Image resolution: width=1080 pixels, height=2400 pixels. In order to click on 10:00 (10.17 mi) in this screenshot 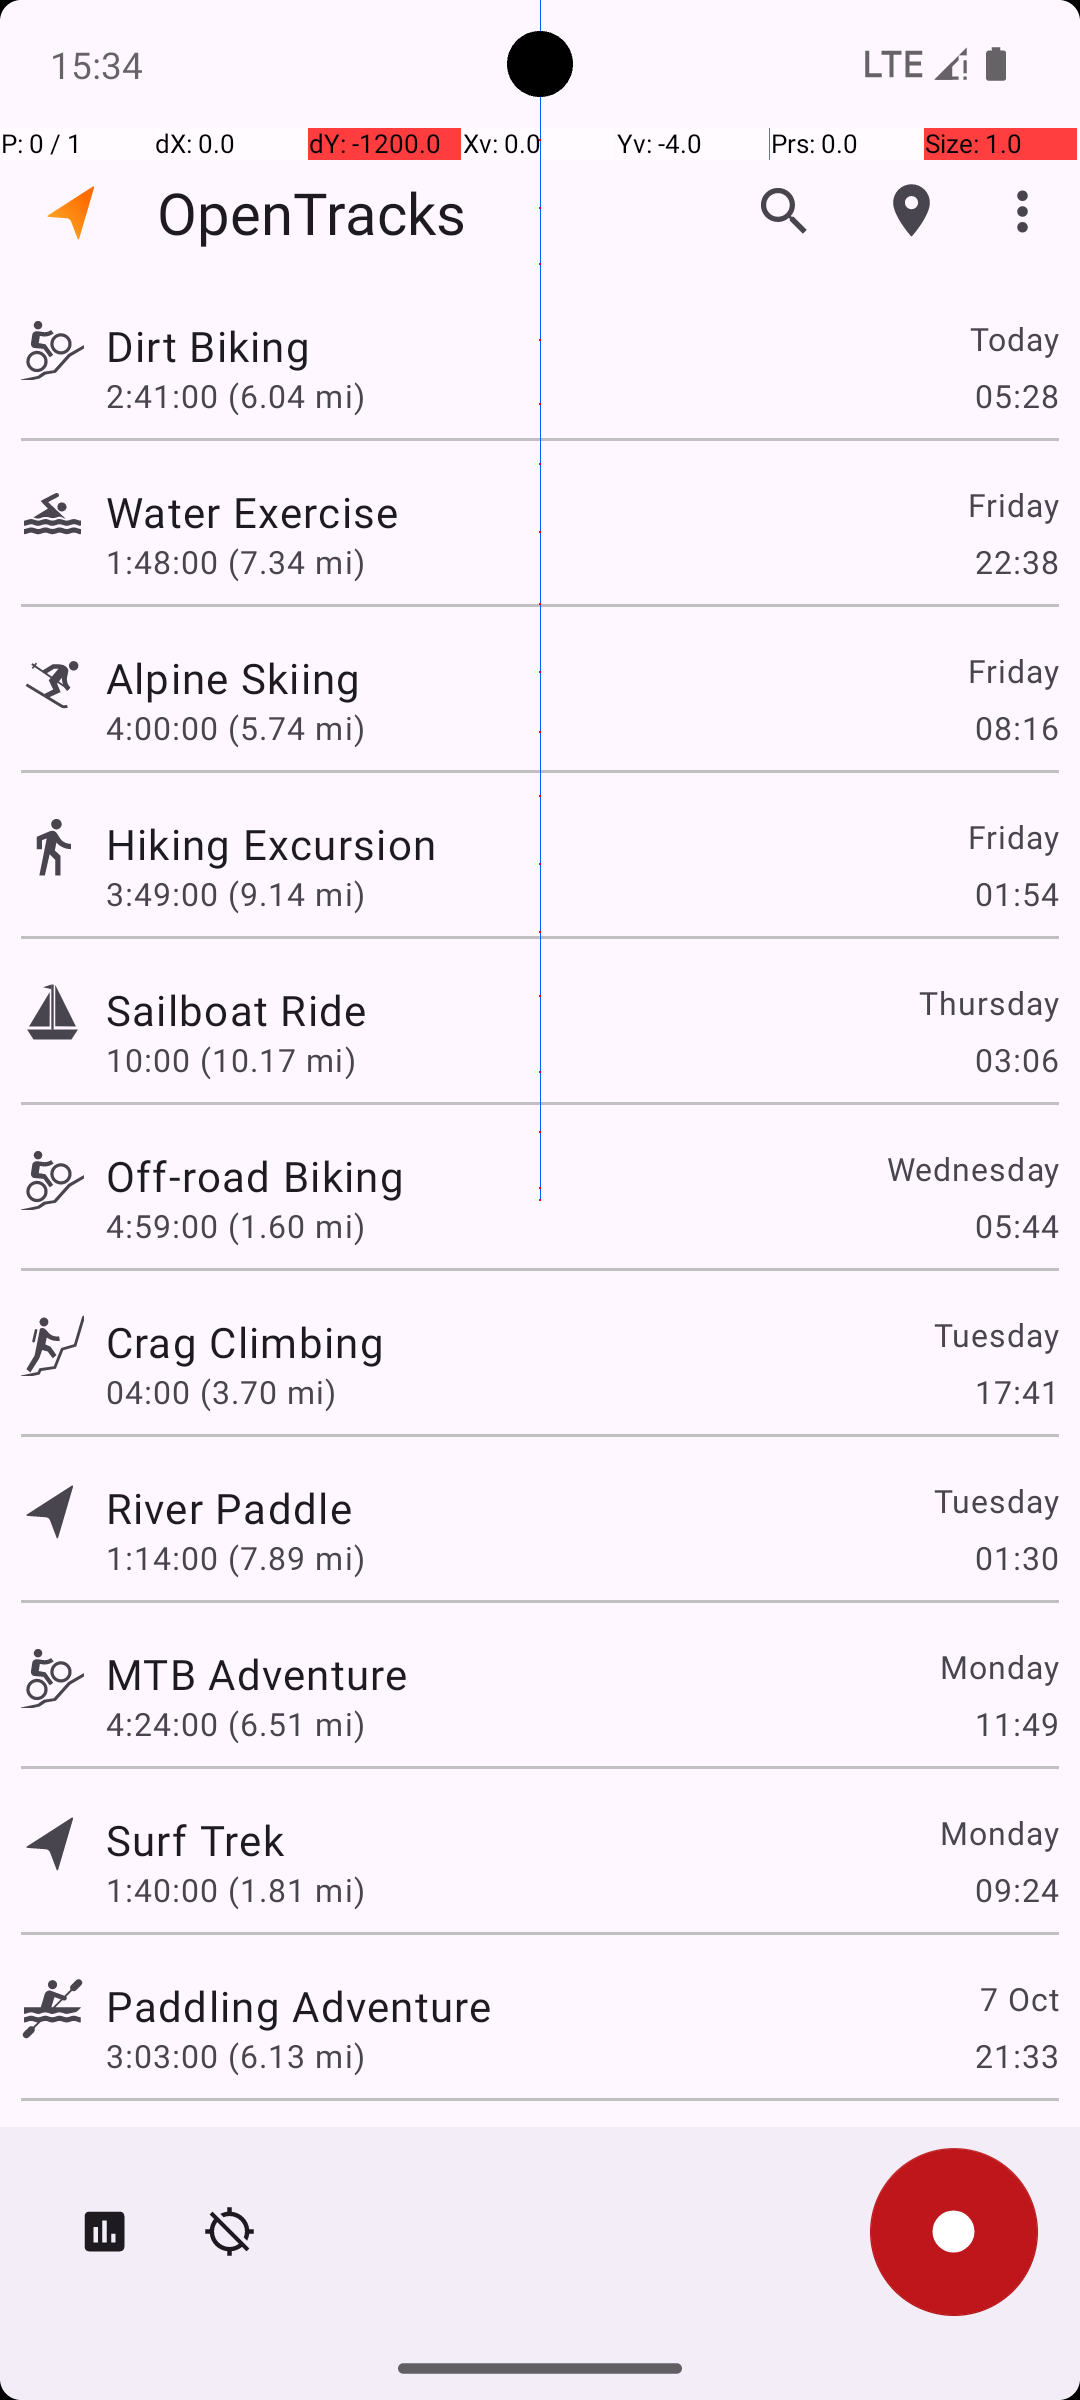, I will do `click(231, 1060)`.